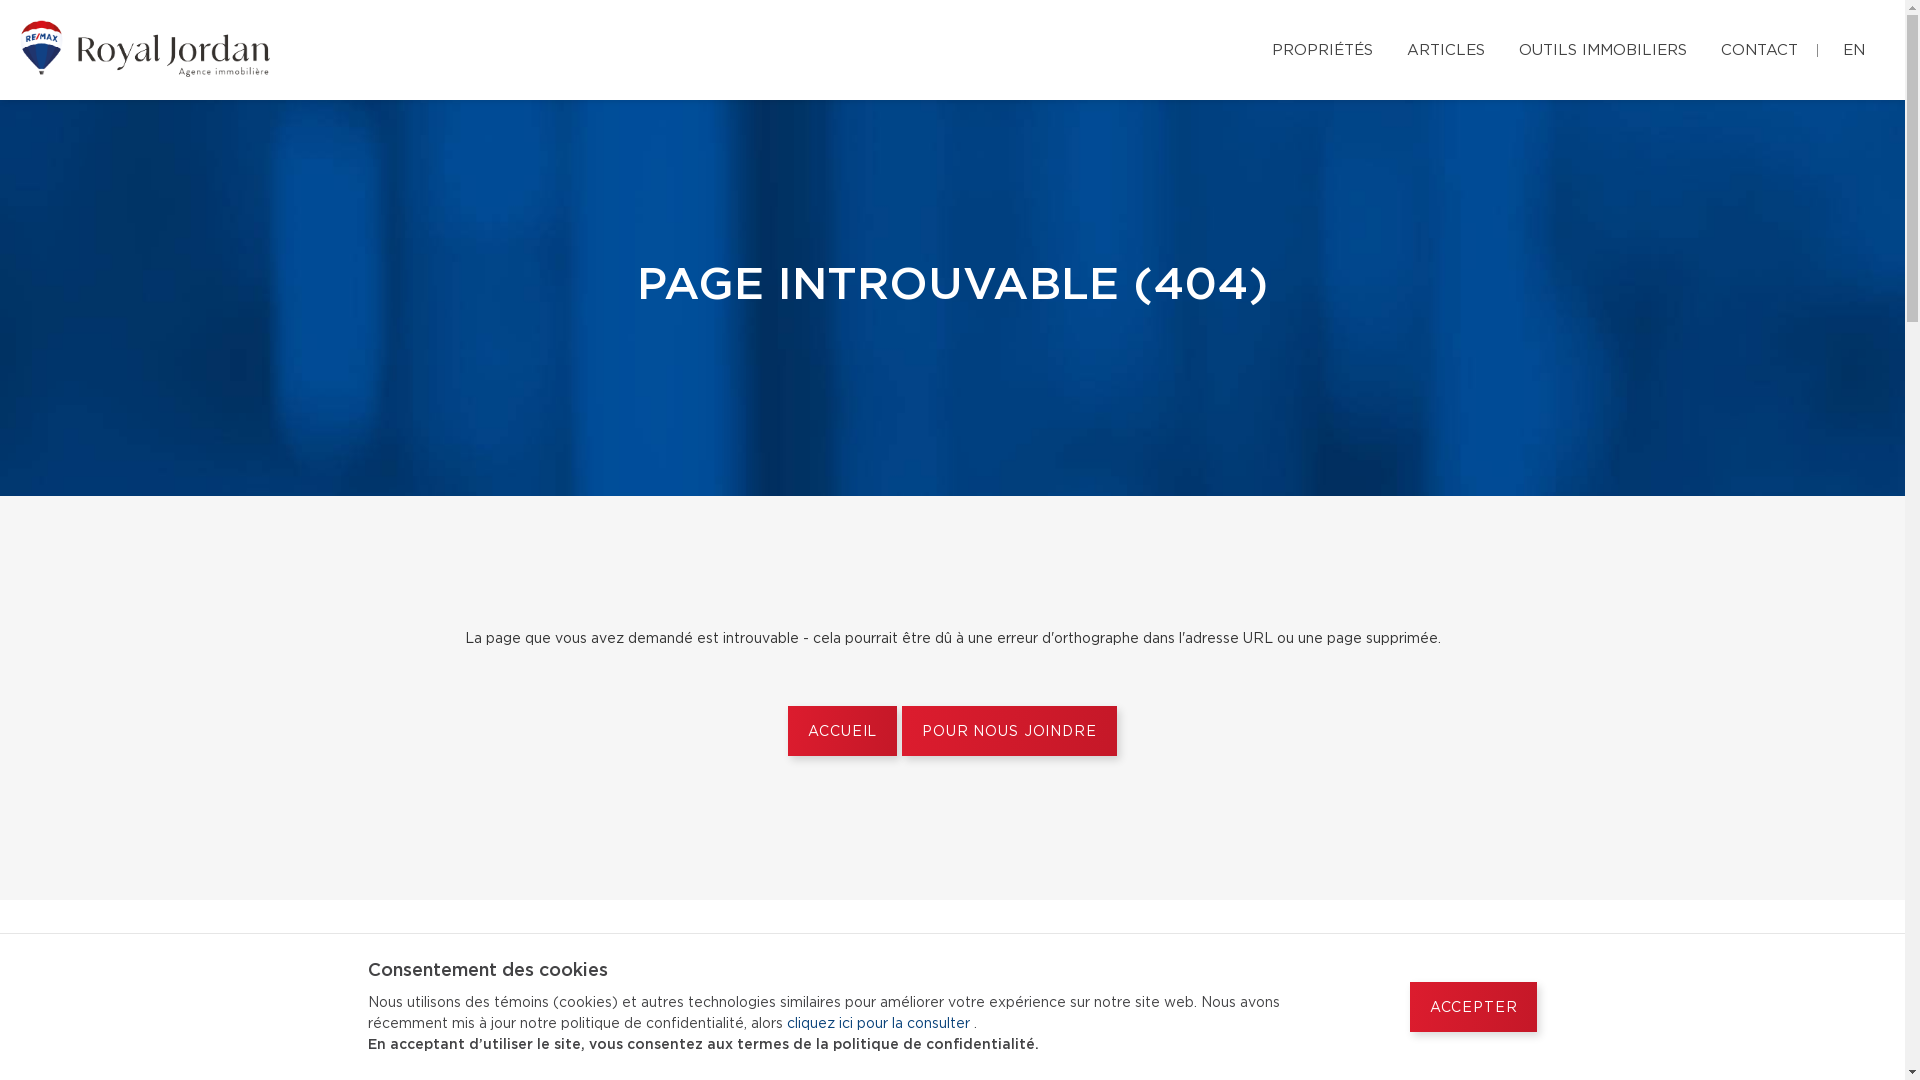 The height and width of the screenshot is (1080, 1920). Describe the element at coordinates (1009, 731) in the screenshot. I see `POUR NOUS JOINDRE` at that location.